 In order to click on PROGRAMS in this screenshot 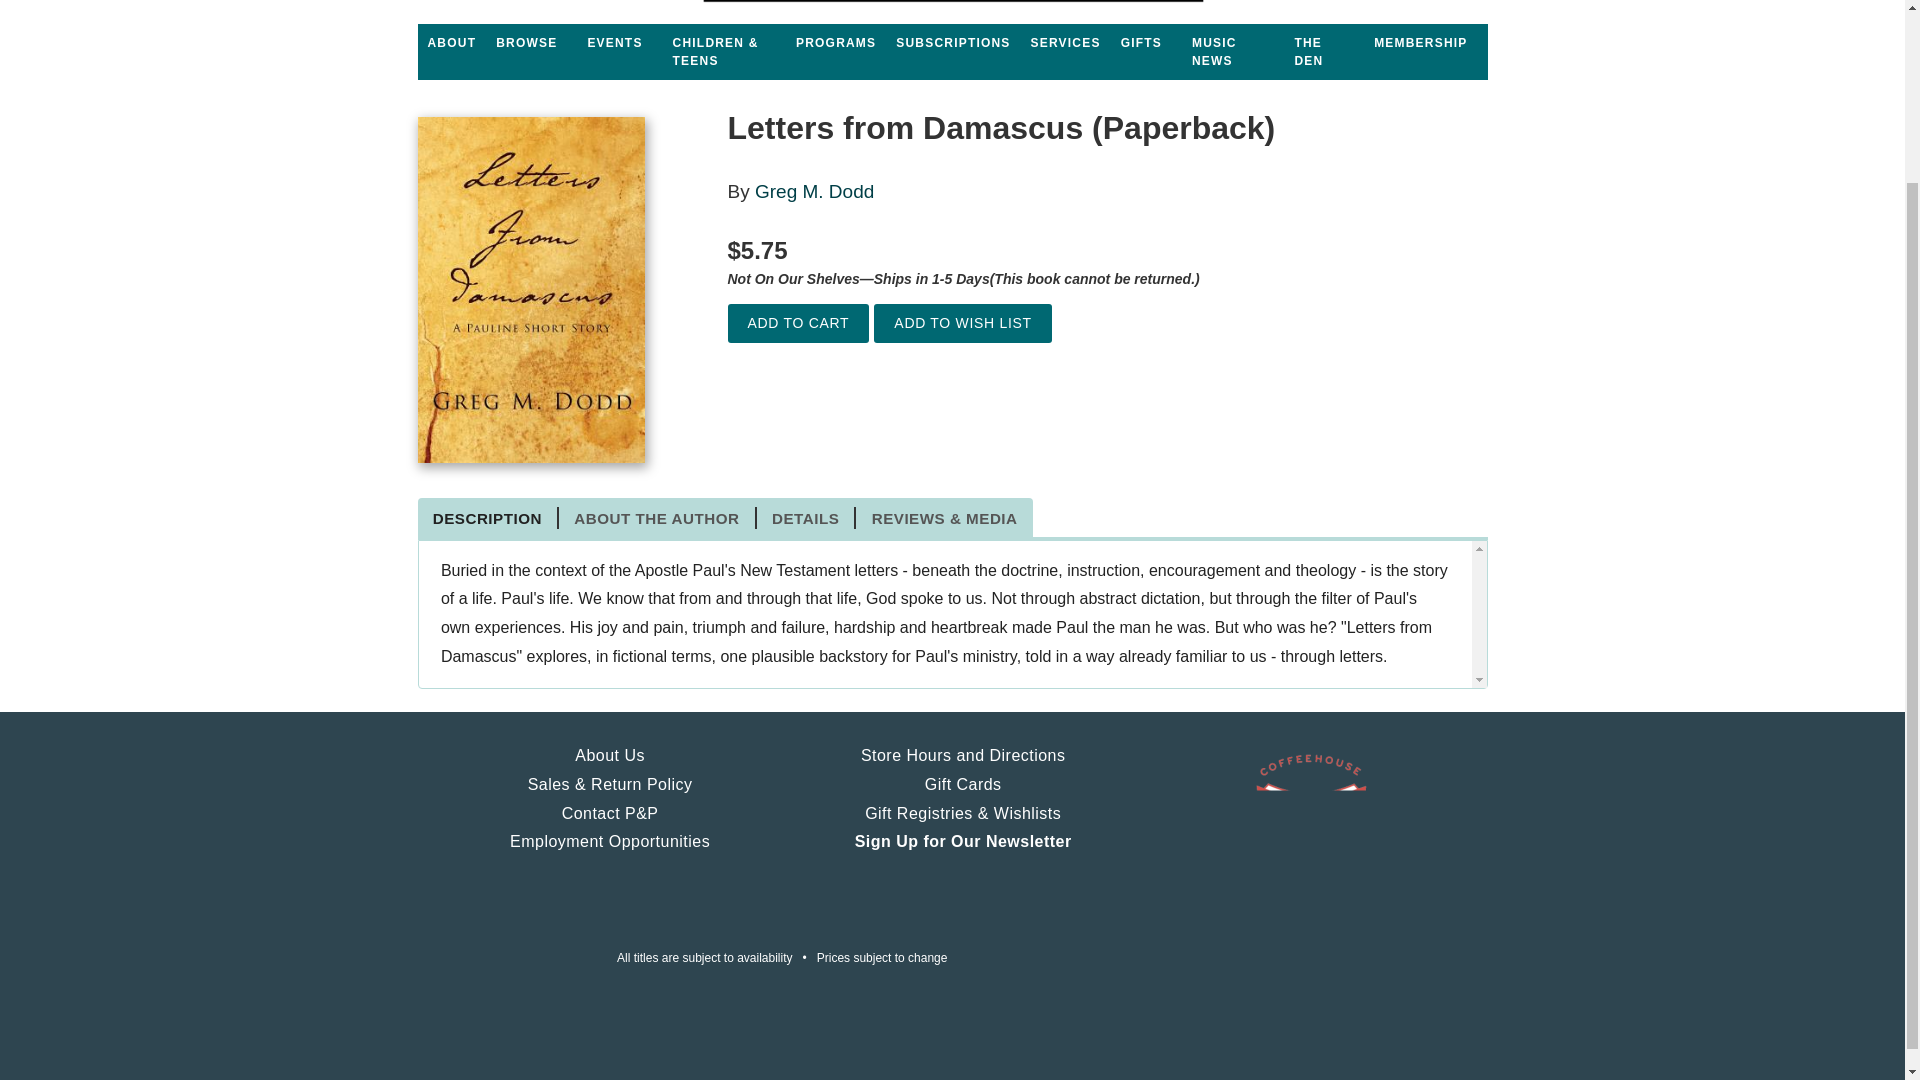, I will do `click(835, 42)`.